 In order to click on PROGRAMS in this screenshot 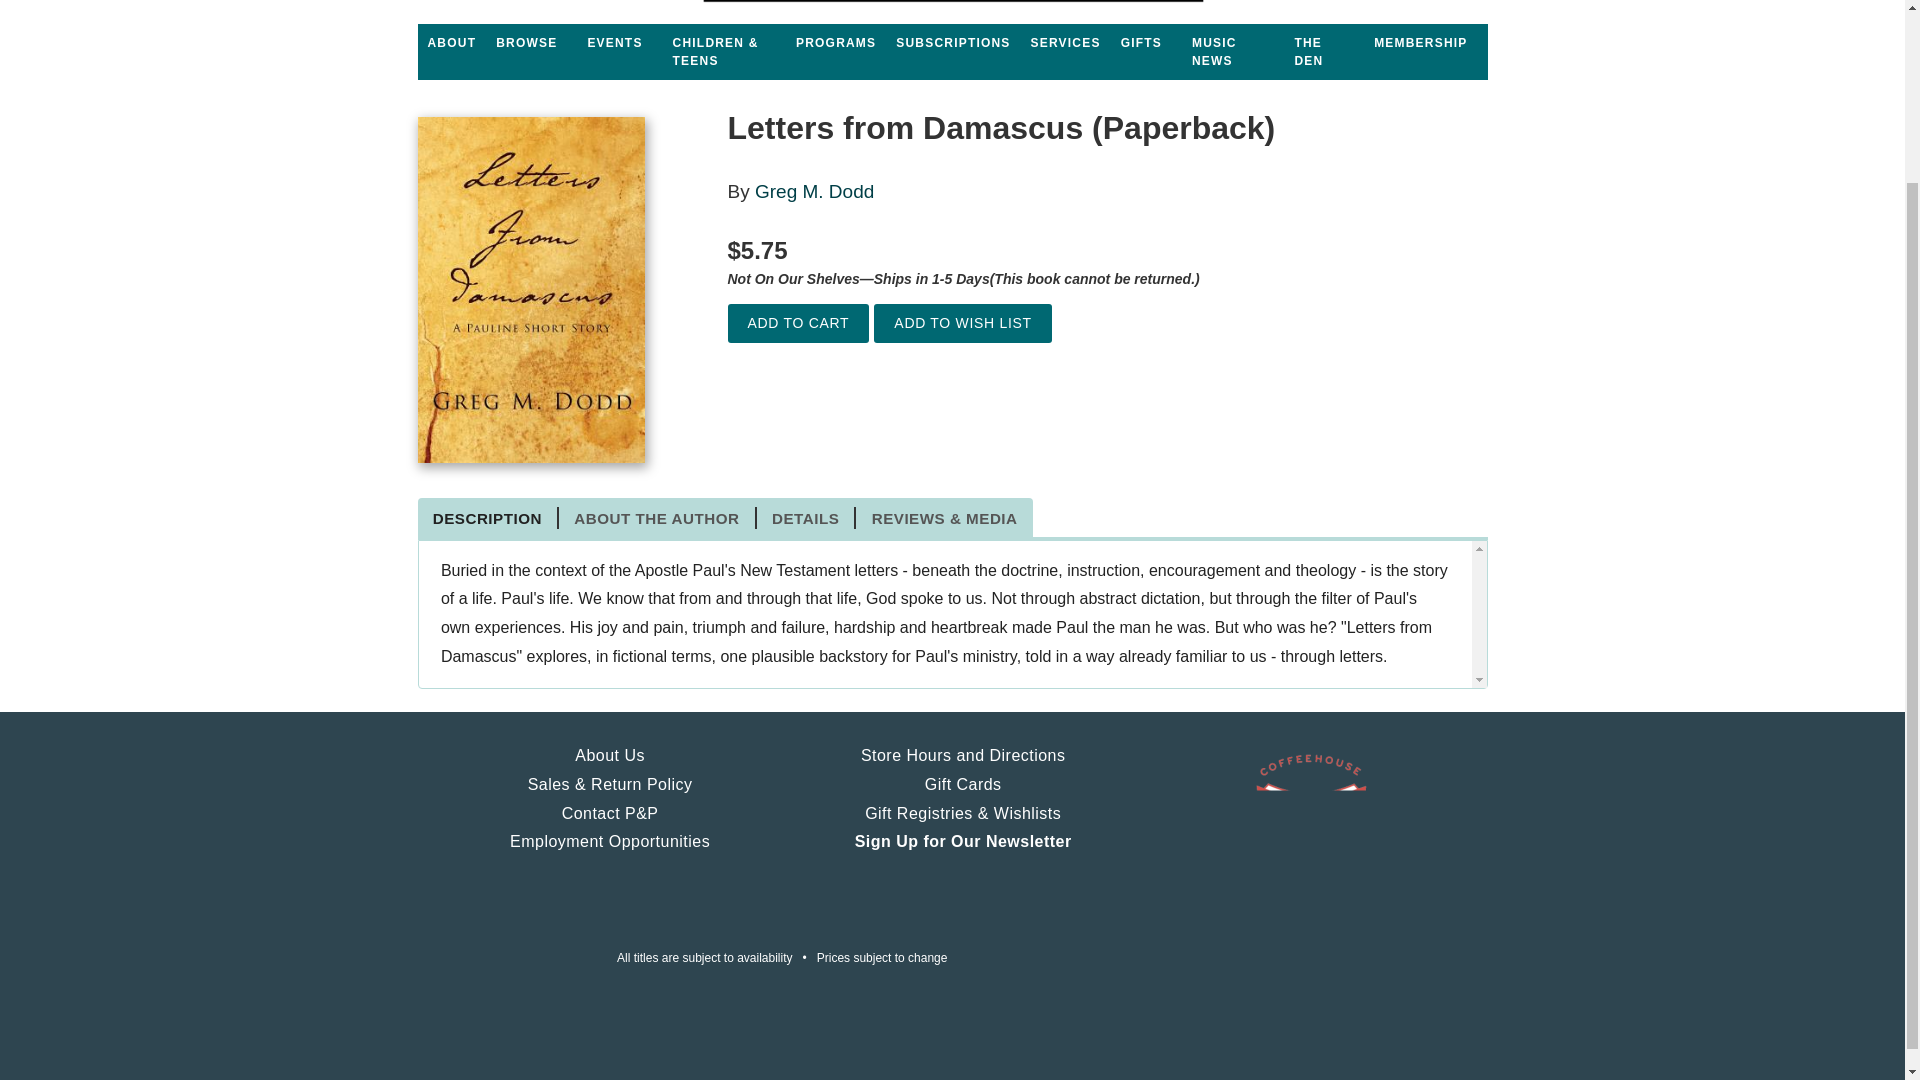, I will do `click(835, 42)`.